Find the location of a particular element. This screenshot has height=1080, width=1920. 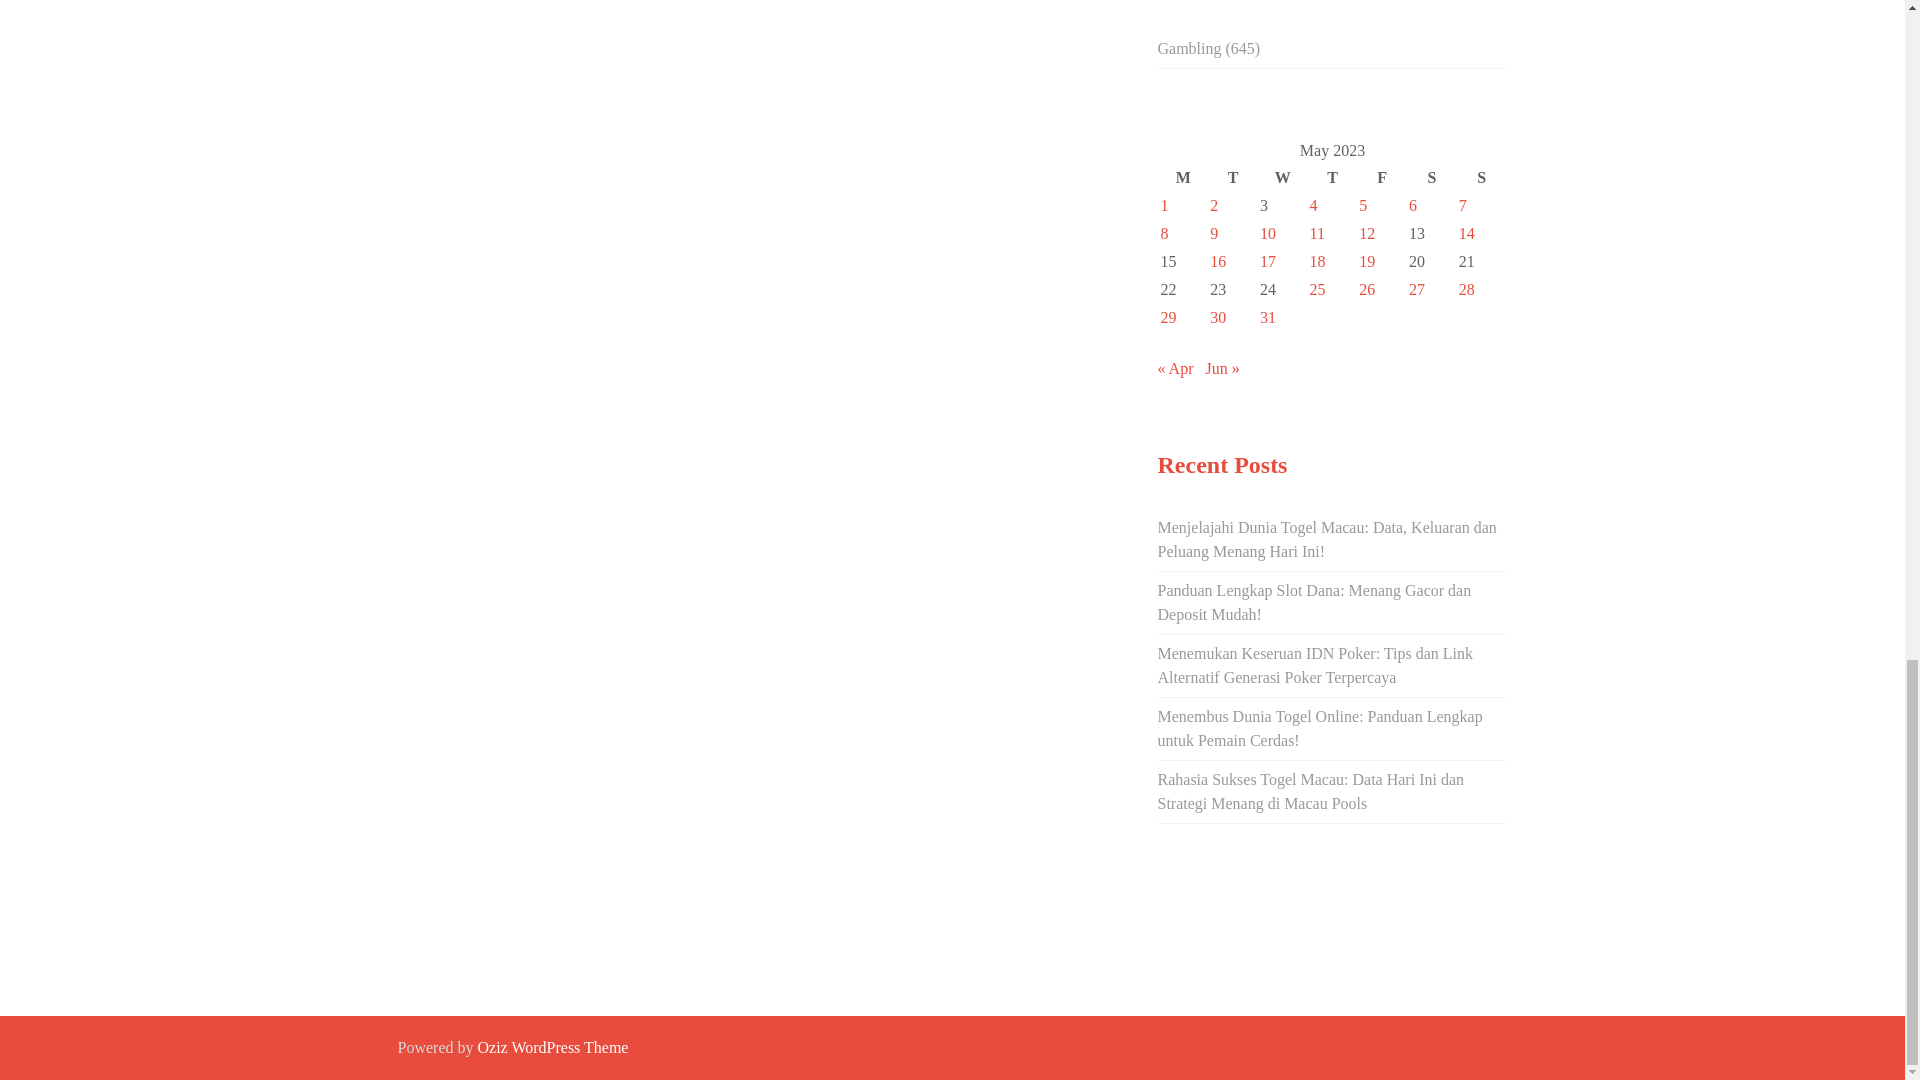

Monday is located at coordinates (1183, 178).